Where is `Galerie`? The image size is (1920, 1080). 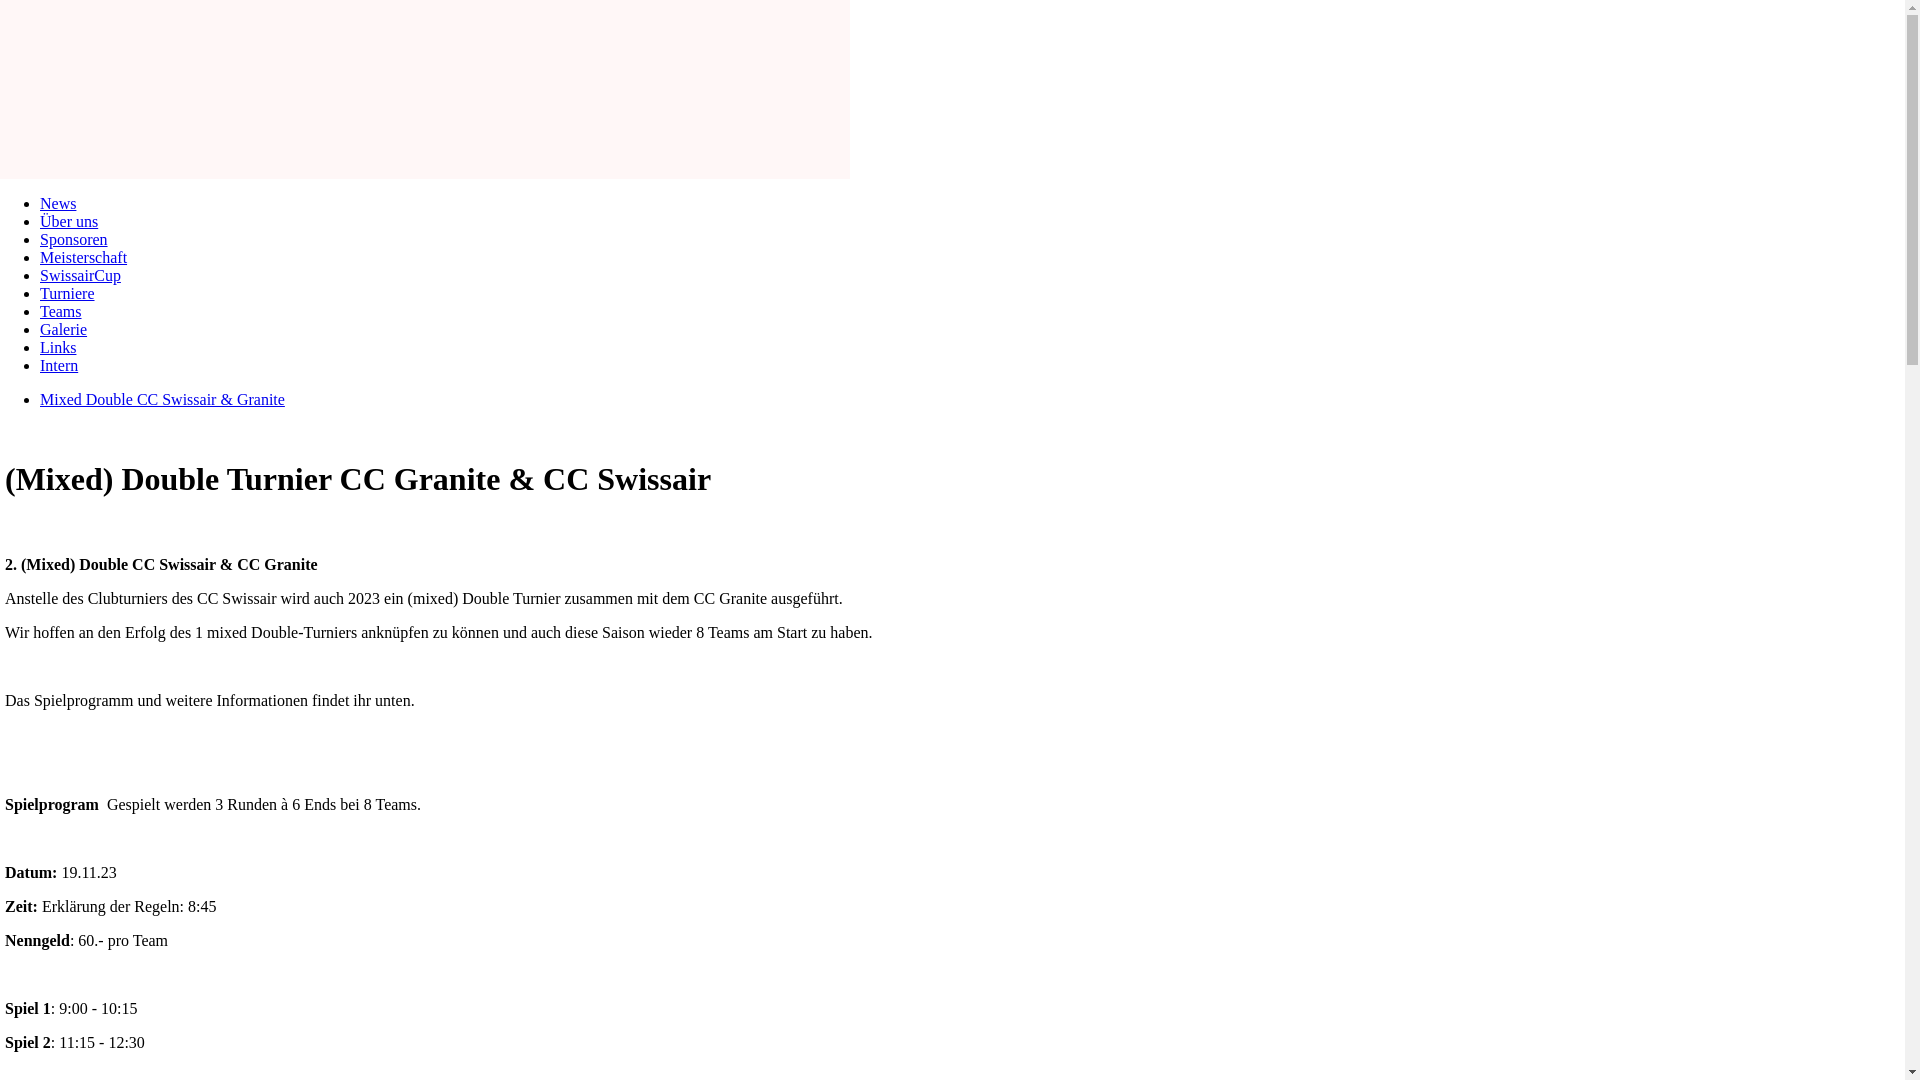 Galerie is located at coordinates (64, 330).